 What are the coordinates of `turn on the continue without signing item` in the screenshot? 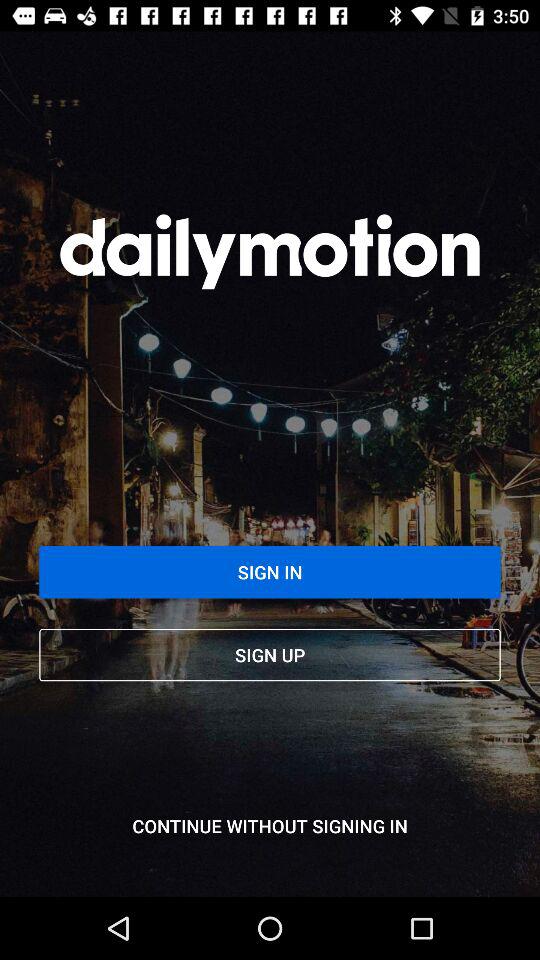 It's located at (270, 826).